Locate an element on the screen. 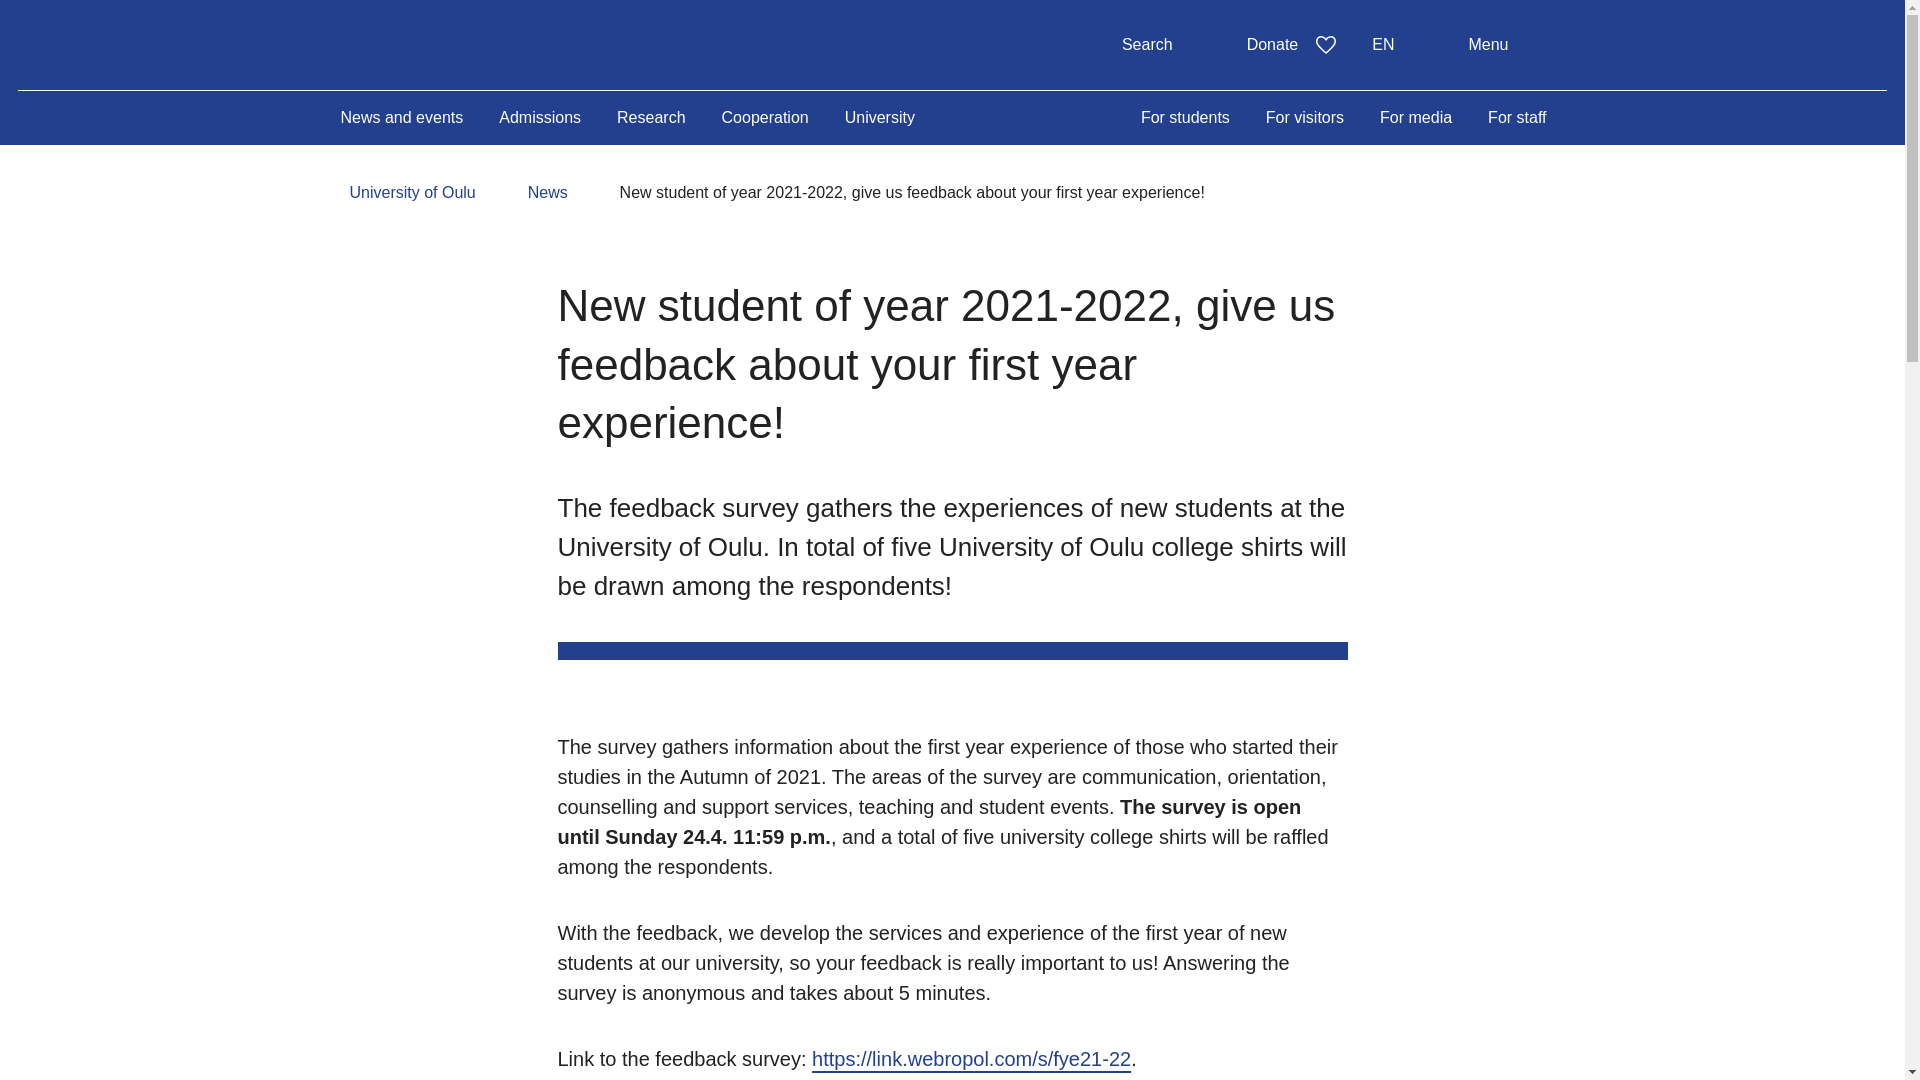 The width and height of the screenshot is (1920, 1080). University of Oulu front page is located at coordinates (1166, 44).